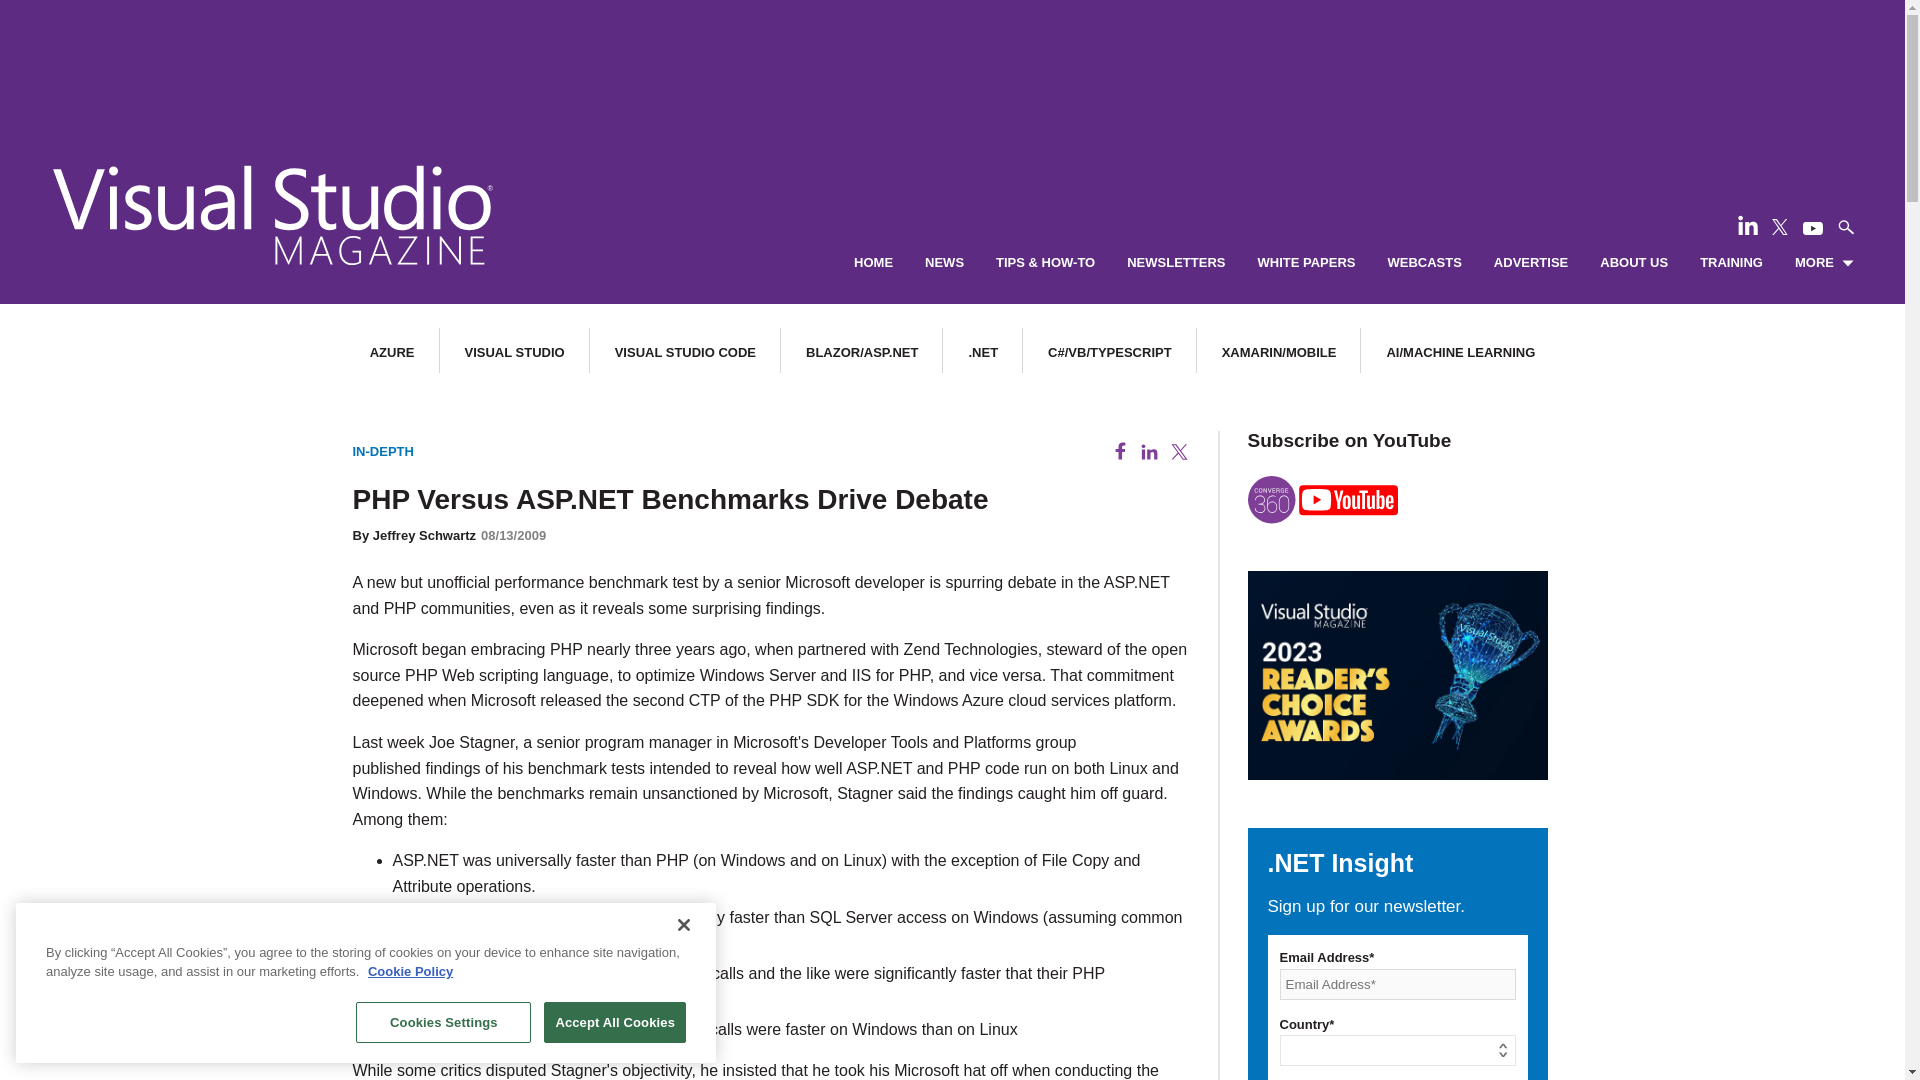 The height and width of the screenshot is (1080, 1920). Describe the element at coordinates (873, 263) in the screenshot. I see `HOME` at that location.